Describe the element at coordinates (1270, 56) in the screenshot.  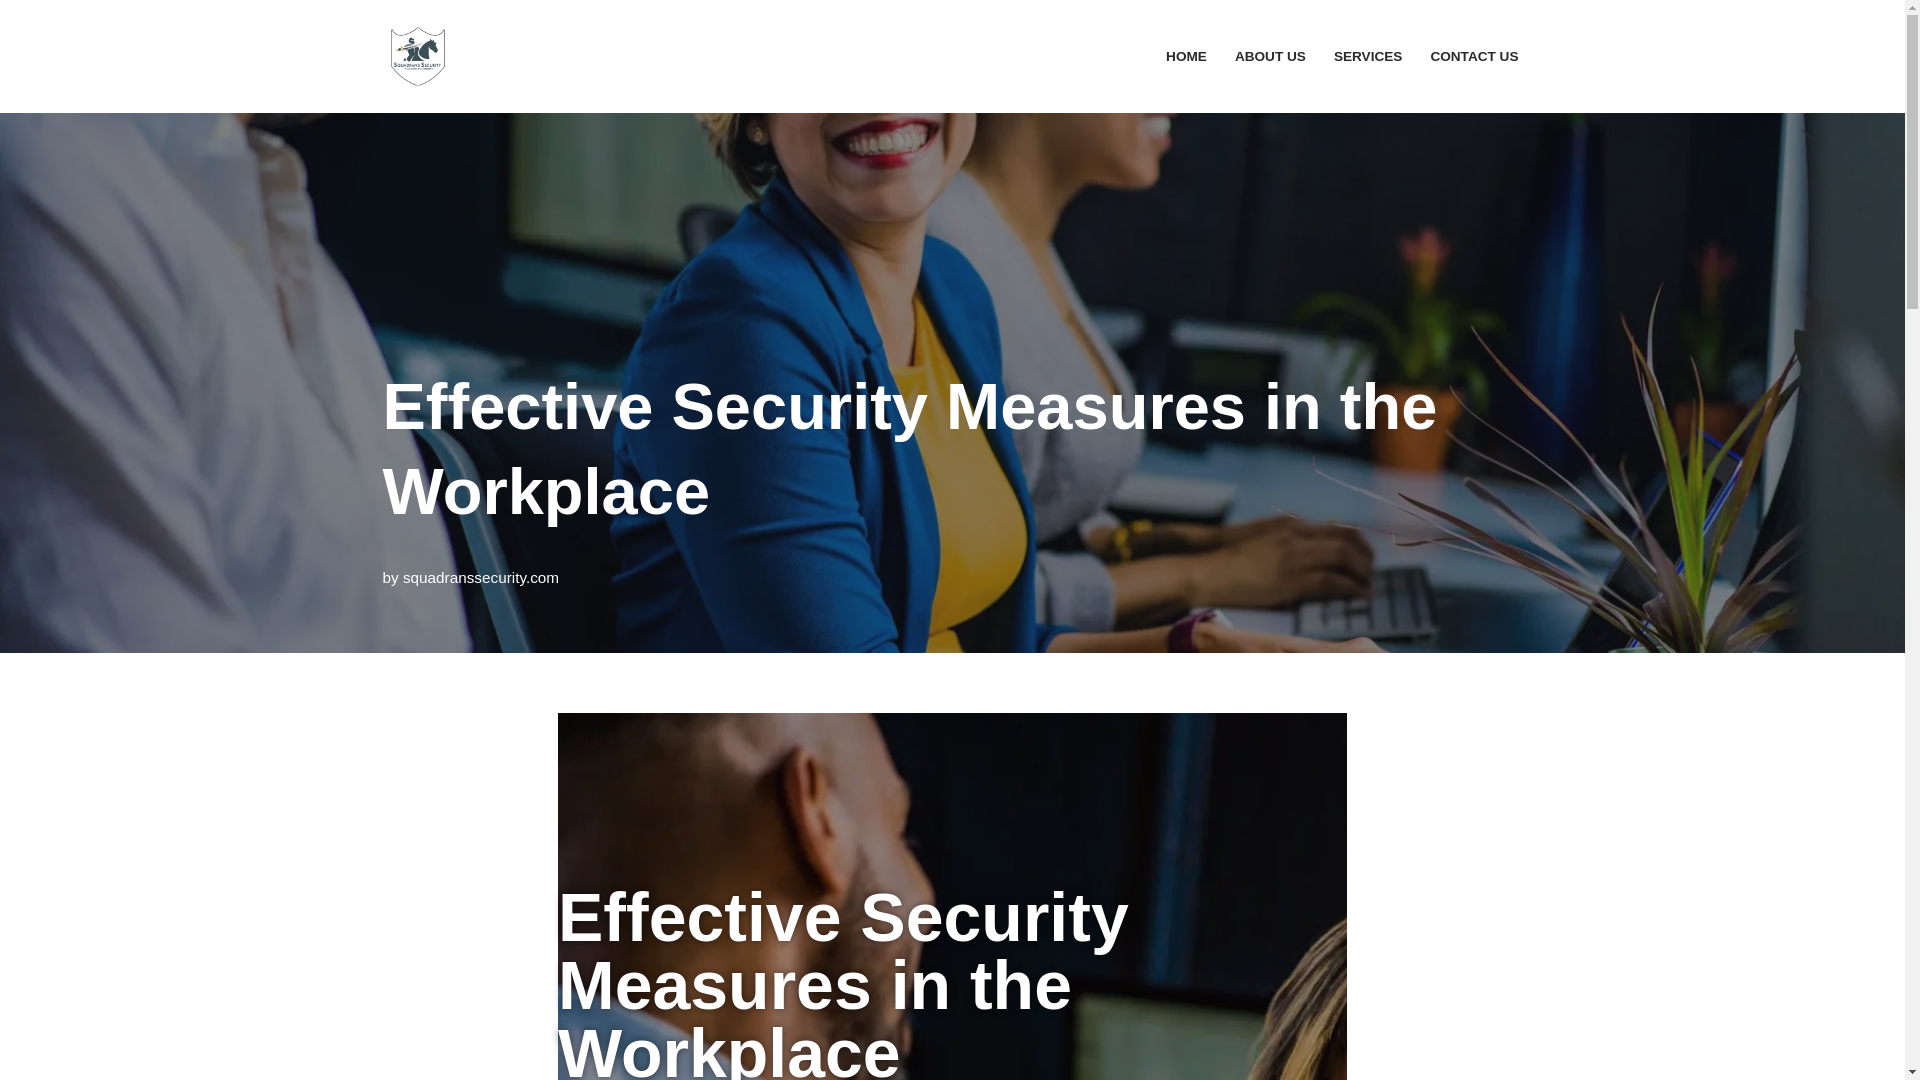
I see `ABOUT US` at that location.